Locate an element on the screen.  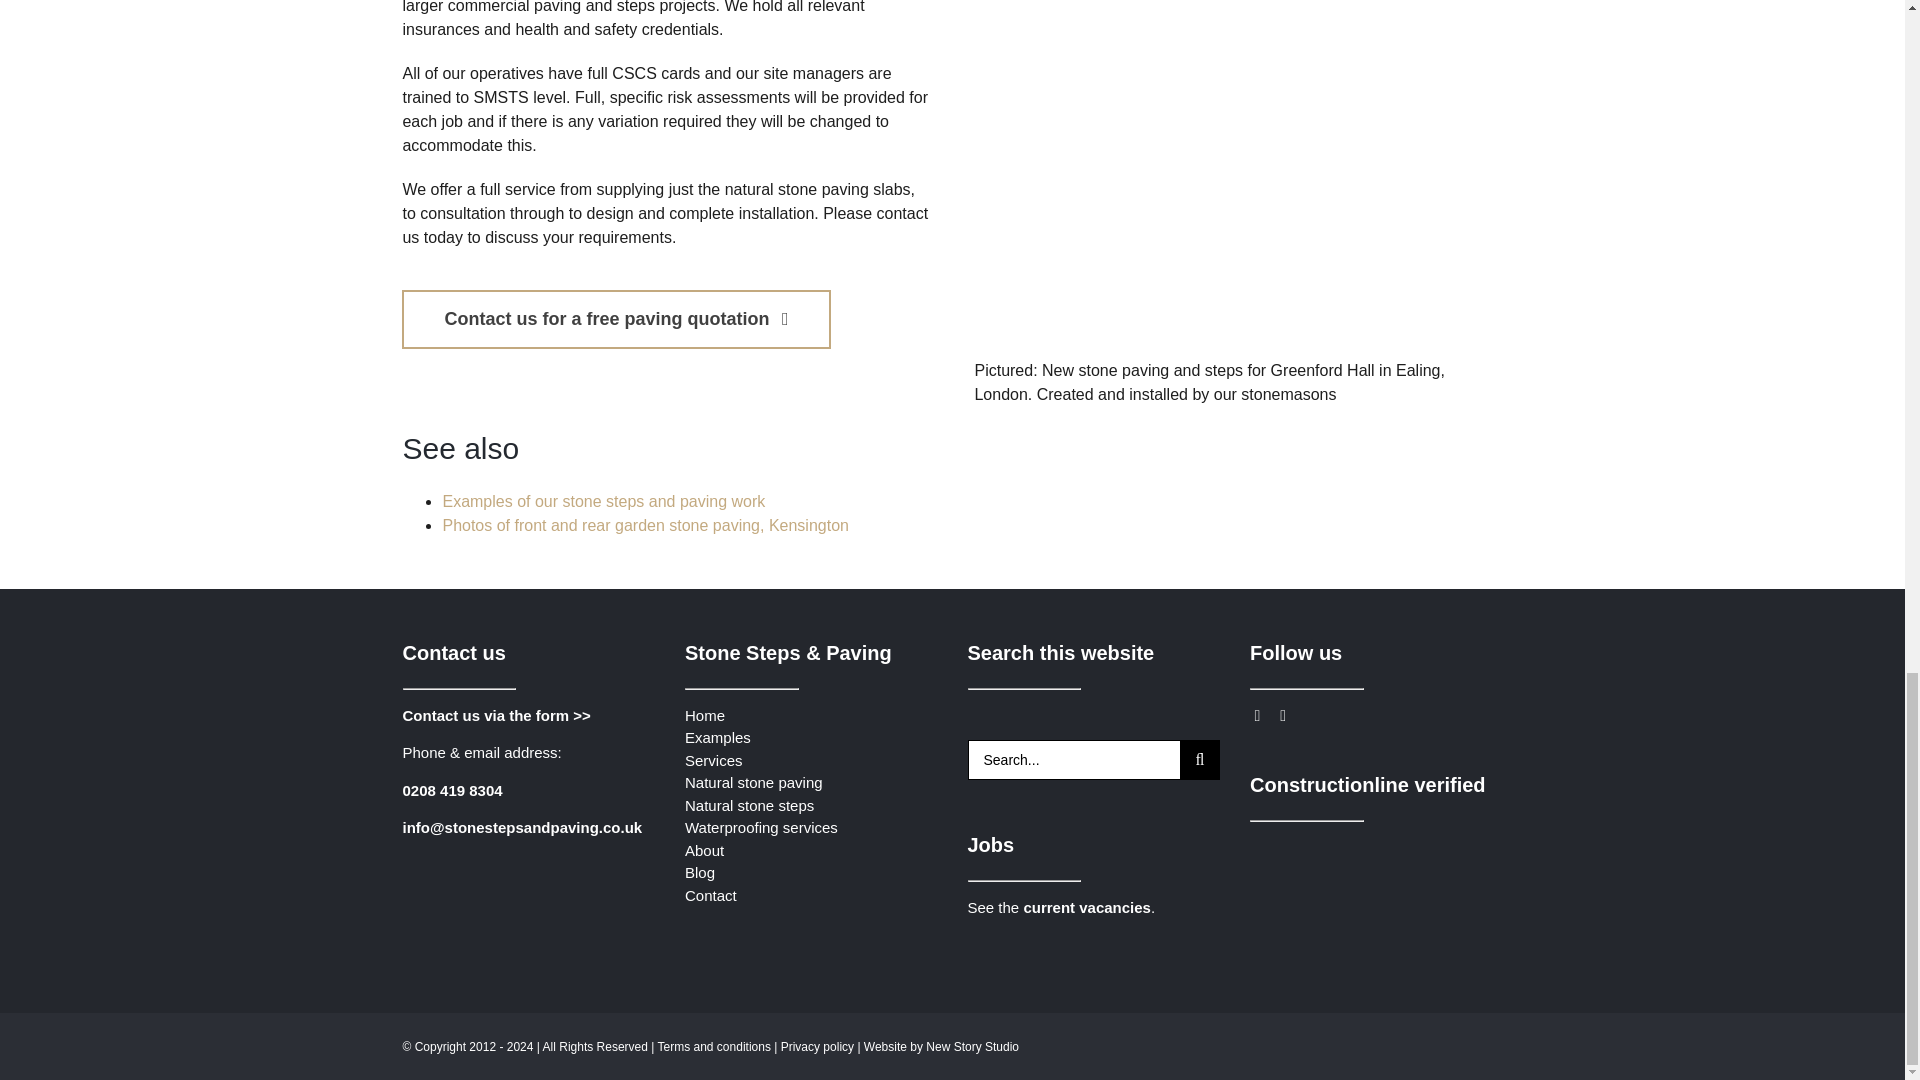
Contact is located at coordinates (711, 894).